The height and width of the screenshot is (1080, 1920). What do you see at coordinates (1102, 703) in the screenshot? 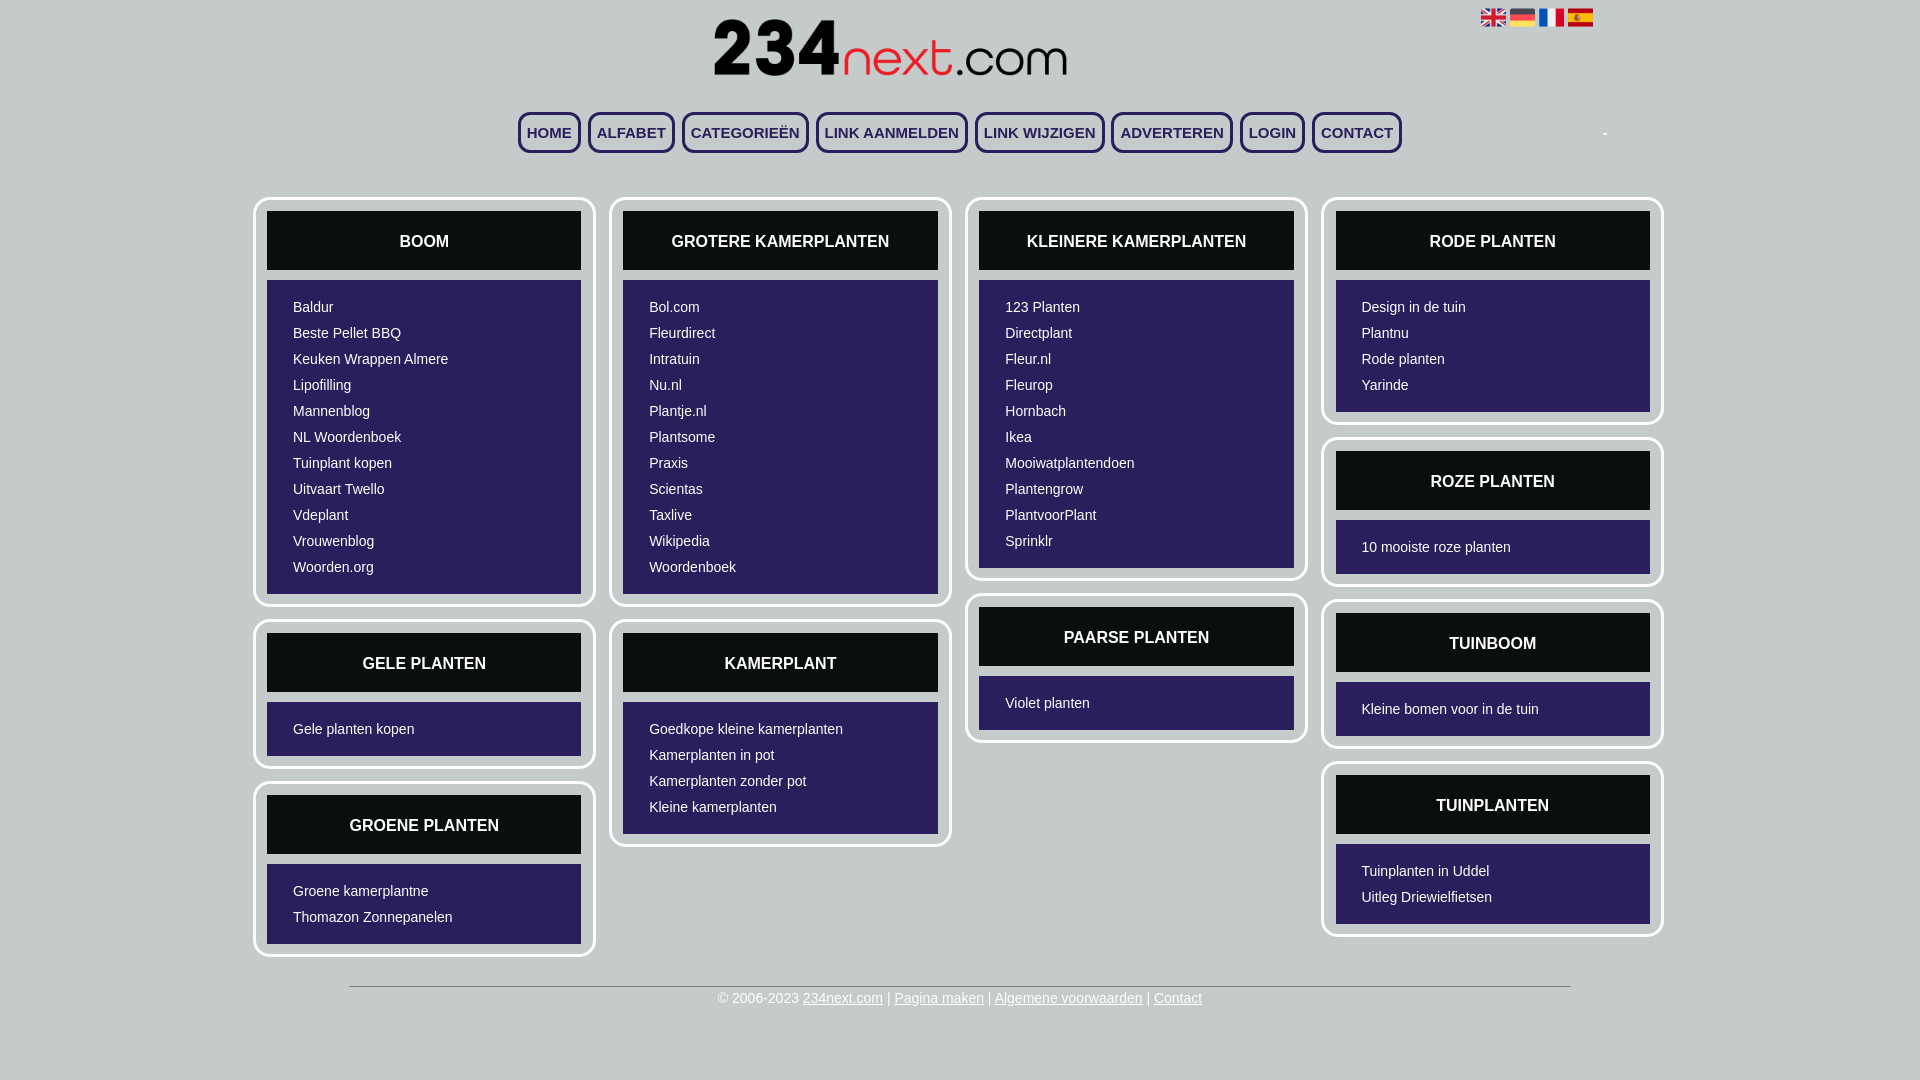
I see `Violet planten` at bounding box center [1102, 703].